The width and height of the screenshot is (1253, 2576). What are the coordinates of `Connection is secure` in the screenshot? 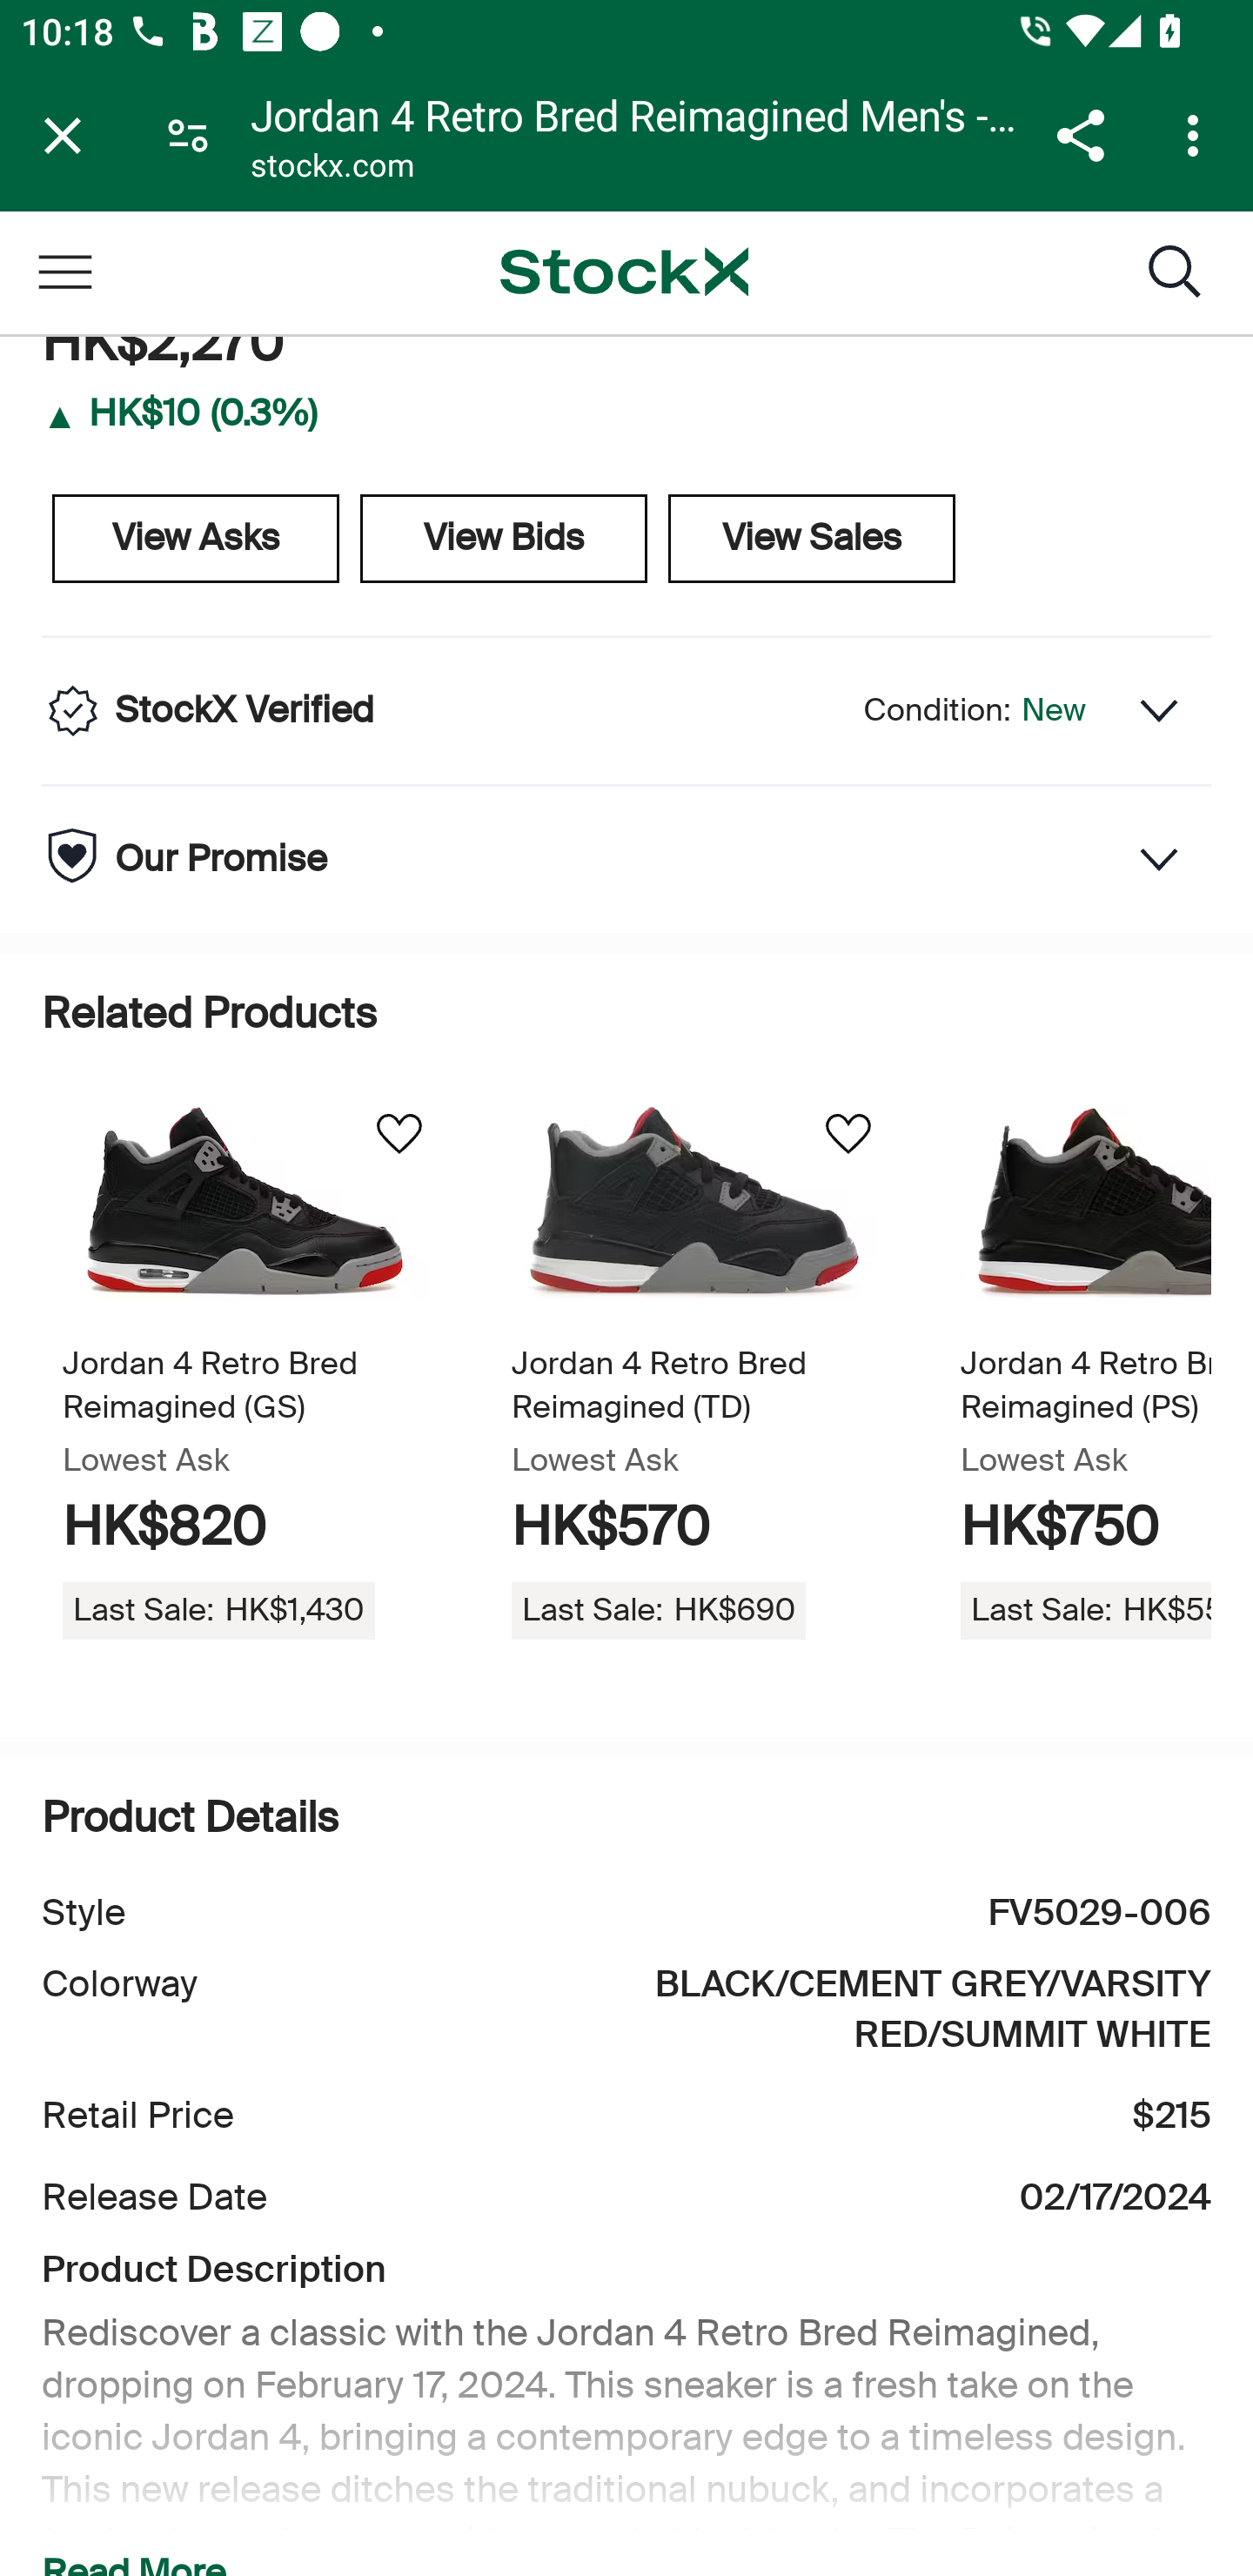 It's located at (188, 134).